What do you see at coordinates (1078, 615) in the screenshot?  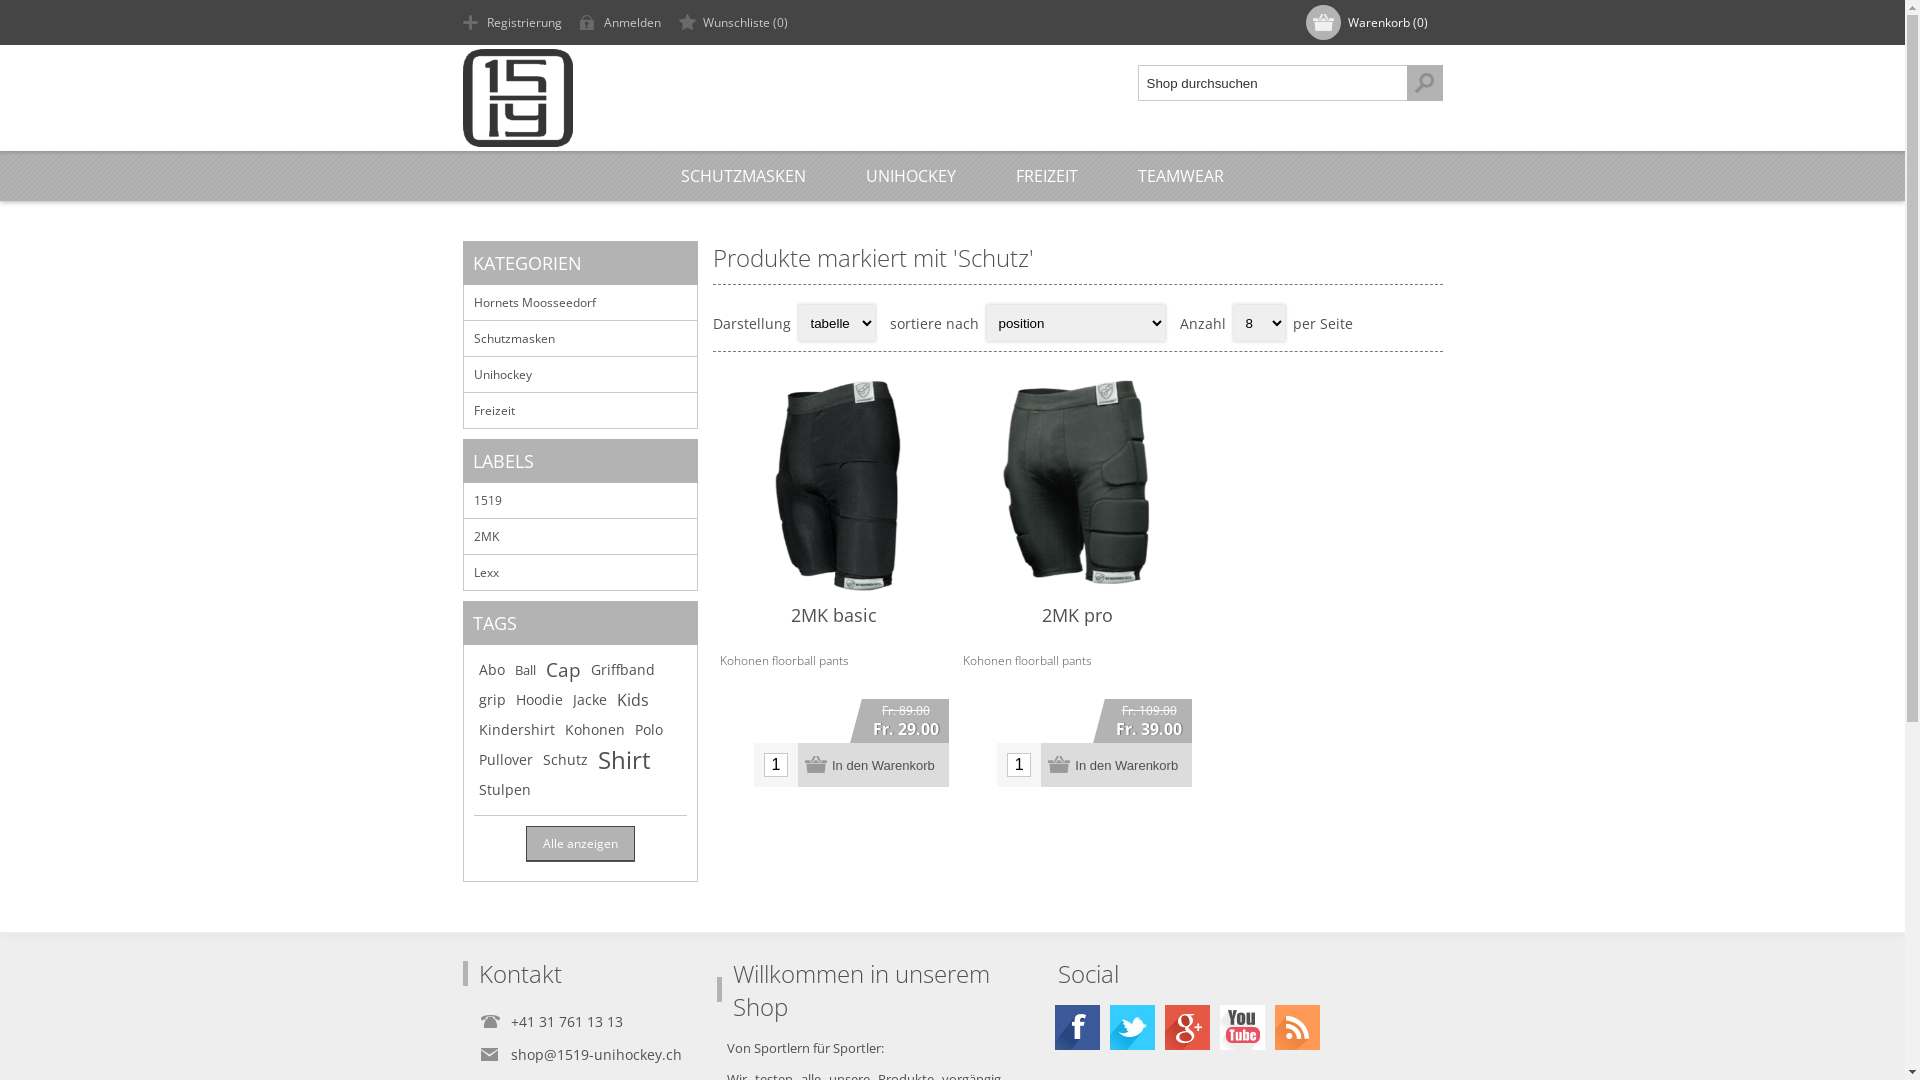 I see `2MK pro` at bounding box center [1078, 615].